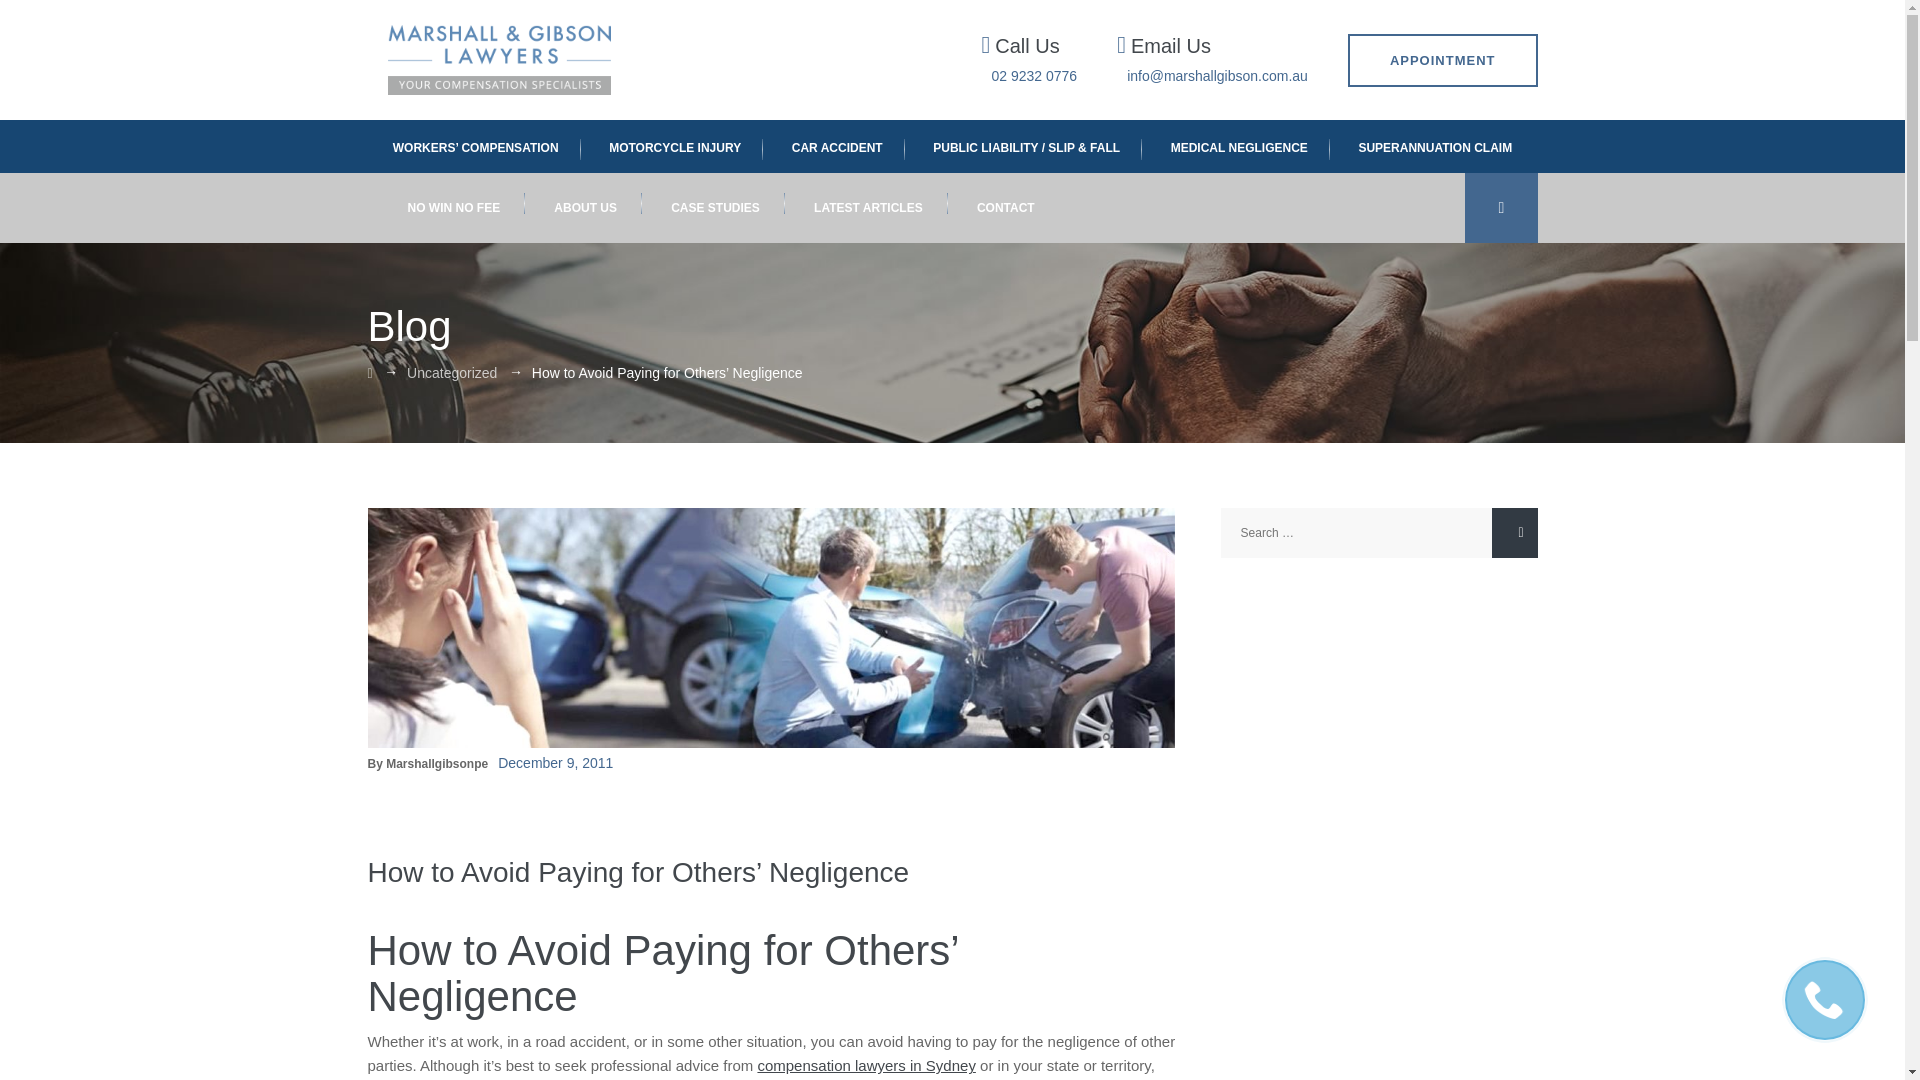  What do you see at coordinates (836, 146) in the screenshot?
I see `MOTOR VEHICLE ACCIDENT COMPENSATION LAWYERS SYDNEY` at bounding box center [836, 146].